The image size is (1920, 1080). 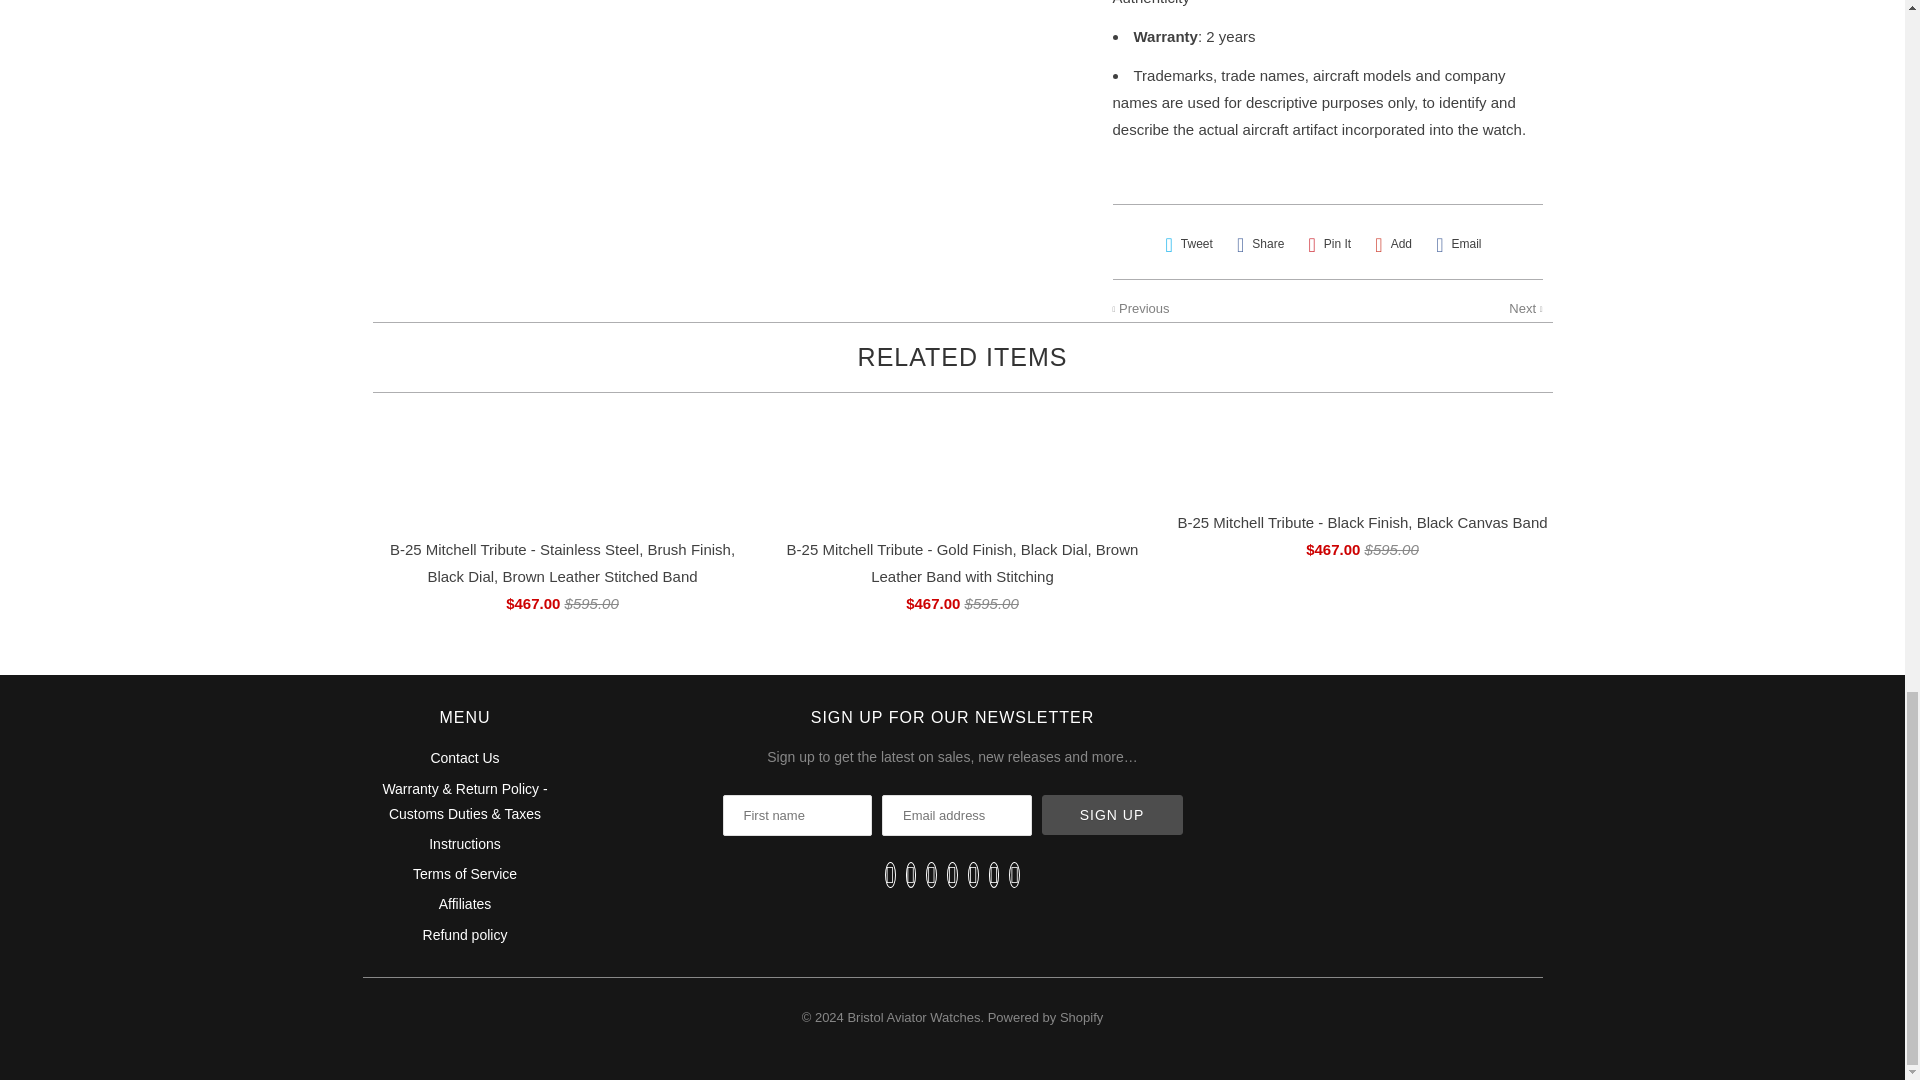 I want to click on Share this on Facebook, so click(x=1260, y=244).